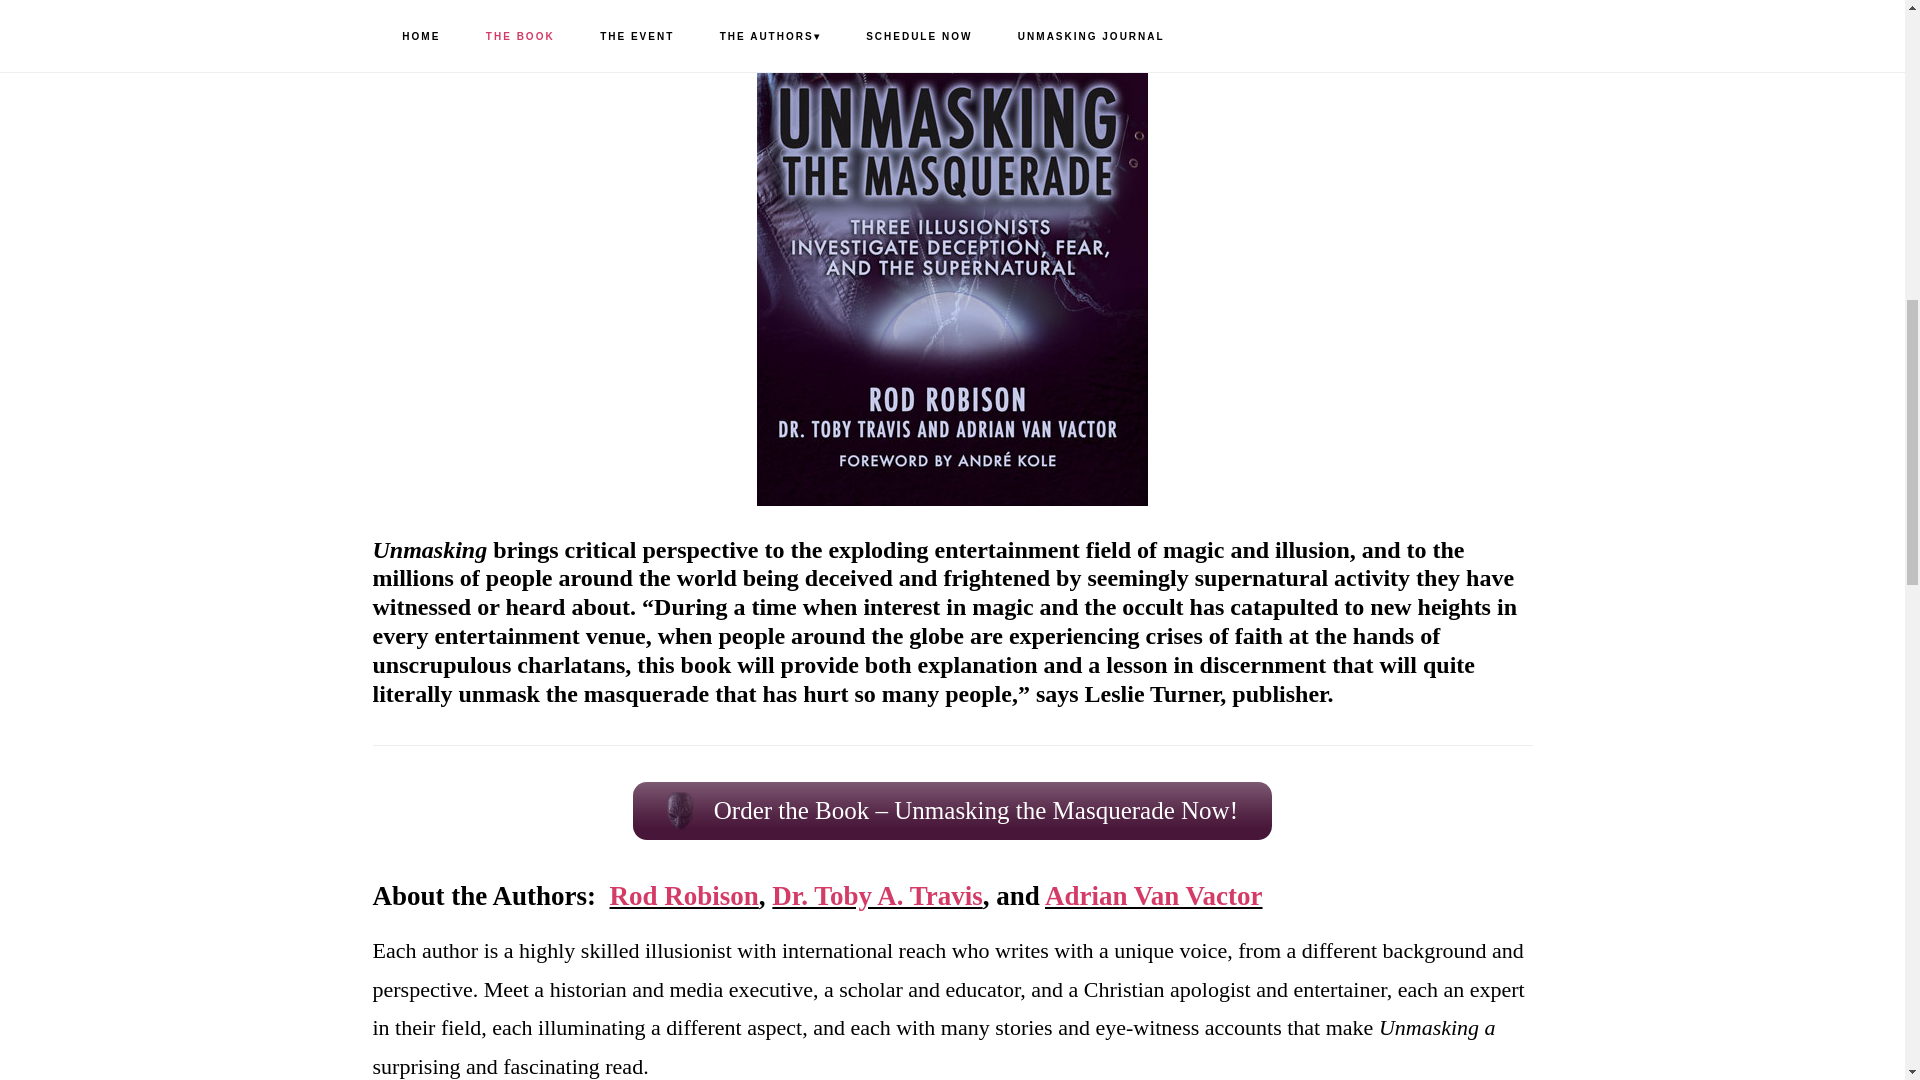  Describe the element at coordinates (1154, 896) in the screenshot. I see `Adrian Van Vactor` at that location.